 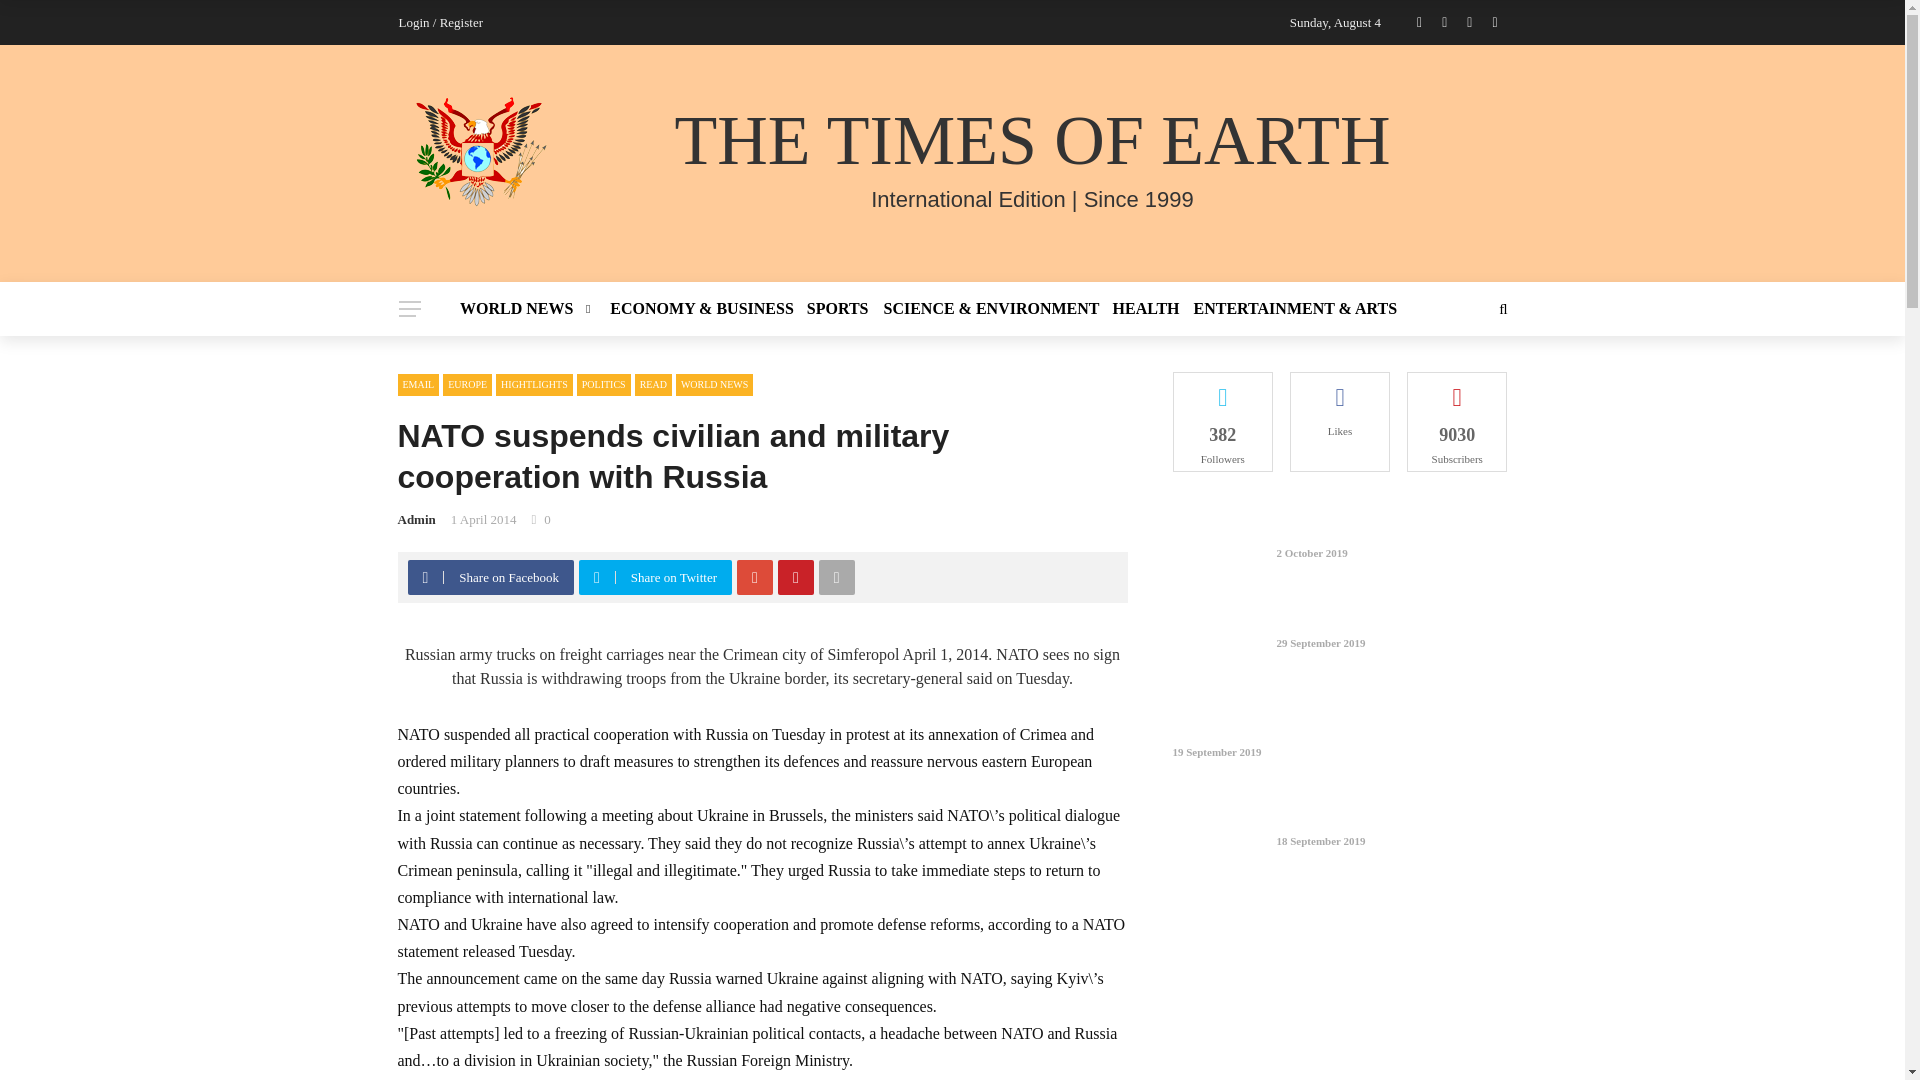 What do you see at coordinates (531, 308) in the screenshot?
I see `WORLD NEWS` at bounding box center [531, 308].